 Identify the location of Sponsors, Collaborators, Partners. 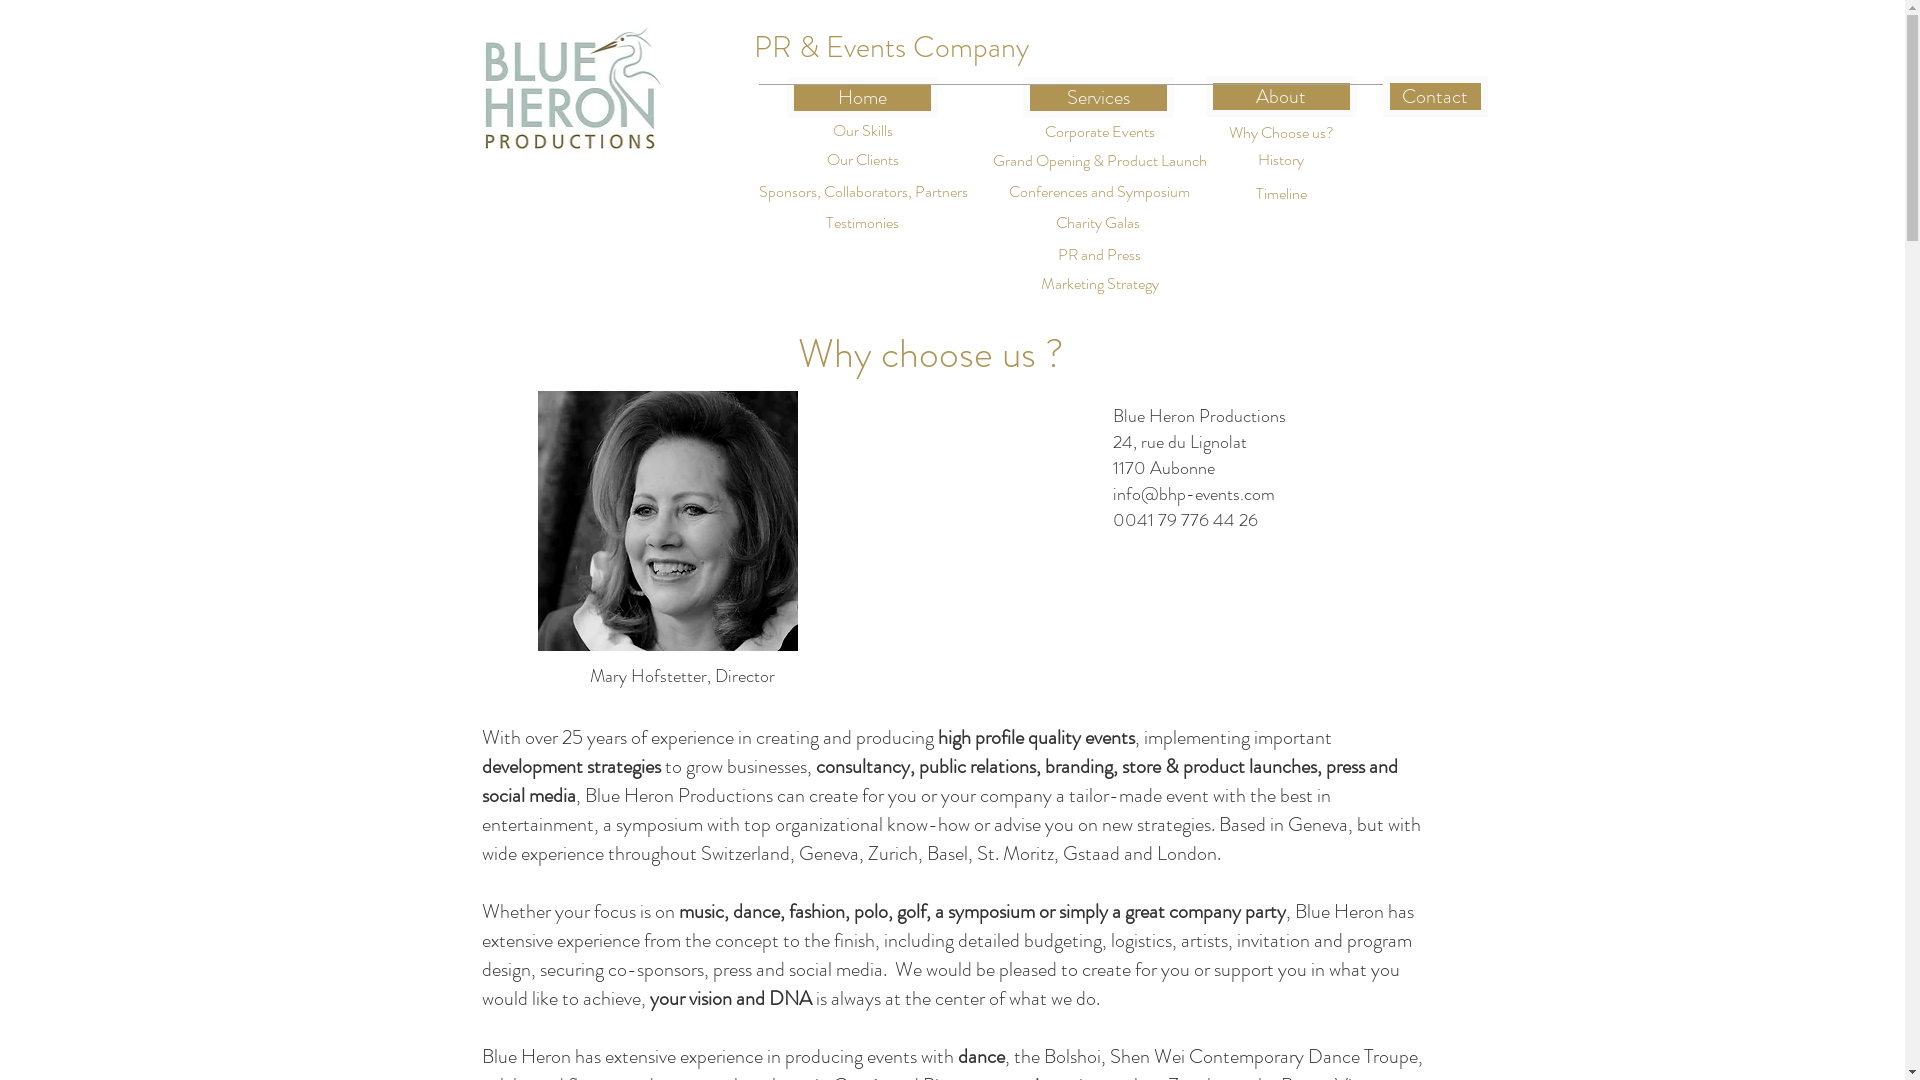
(863, 192).